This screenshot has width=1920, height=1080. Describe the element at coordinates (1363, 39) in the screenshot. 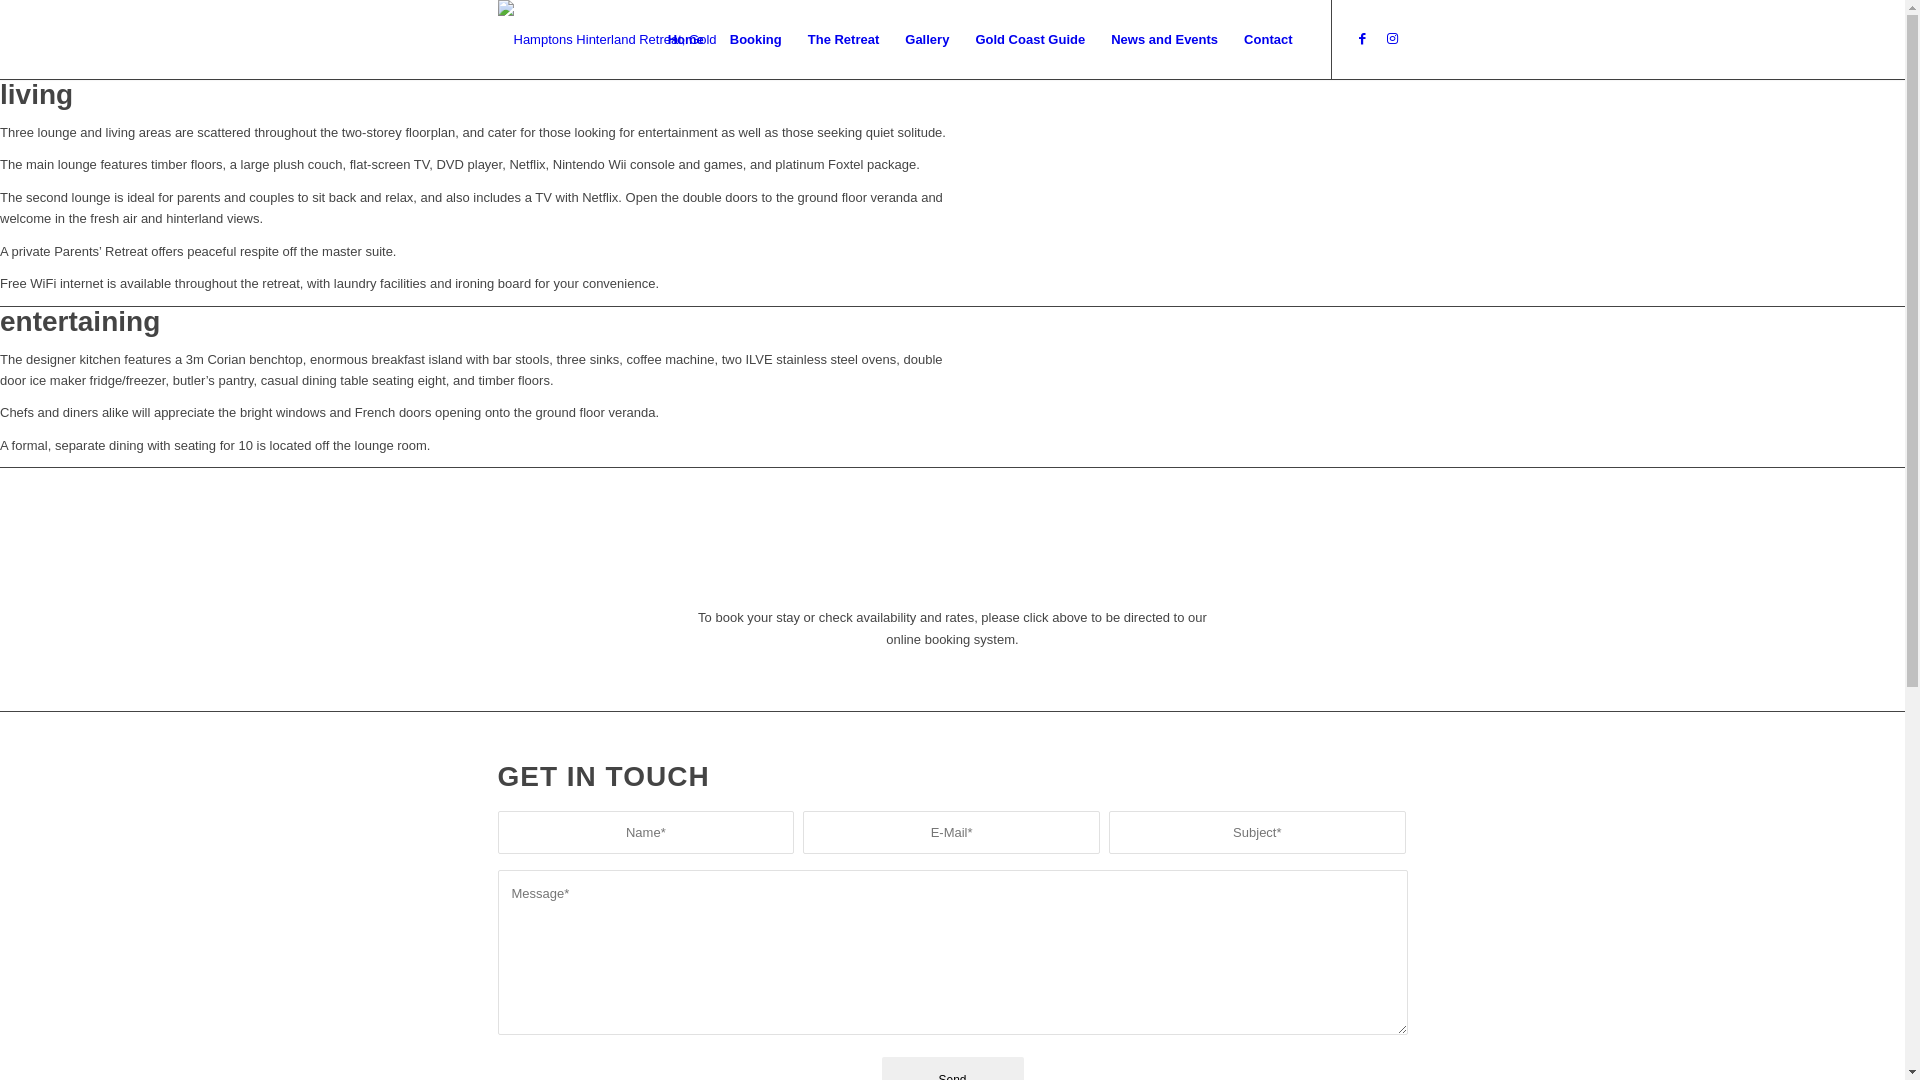

I see `Facebook` at that location.